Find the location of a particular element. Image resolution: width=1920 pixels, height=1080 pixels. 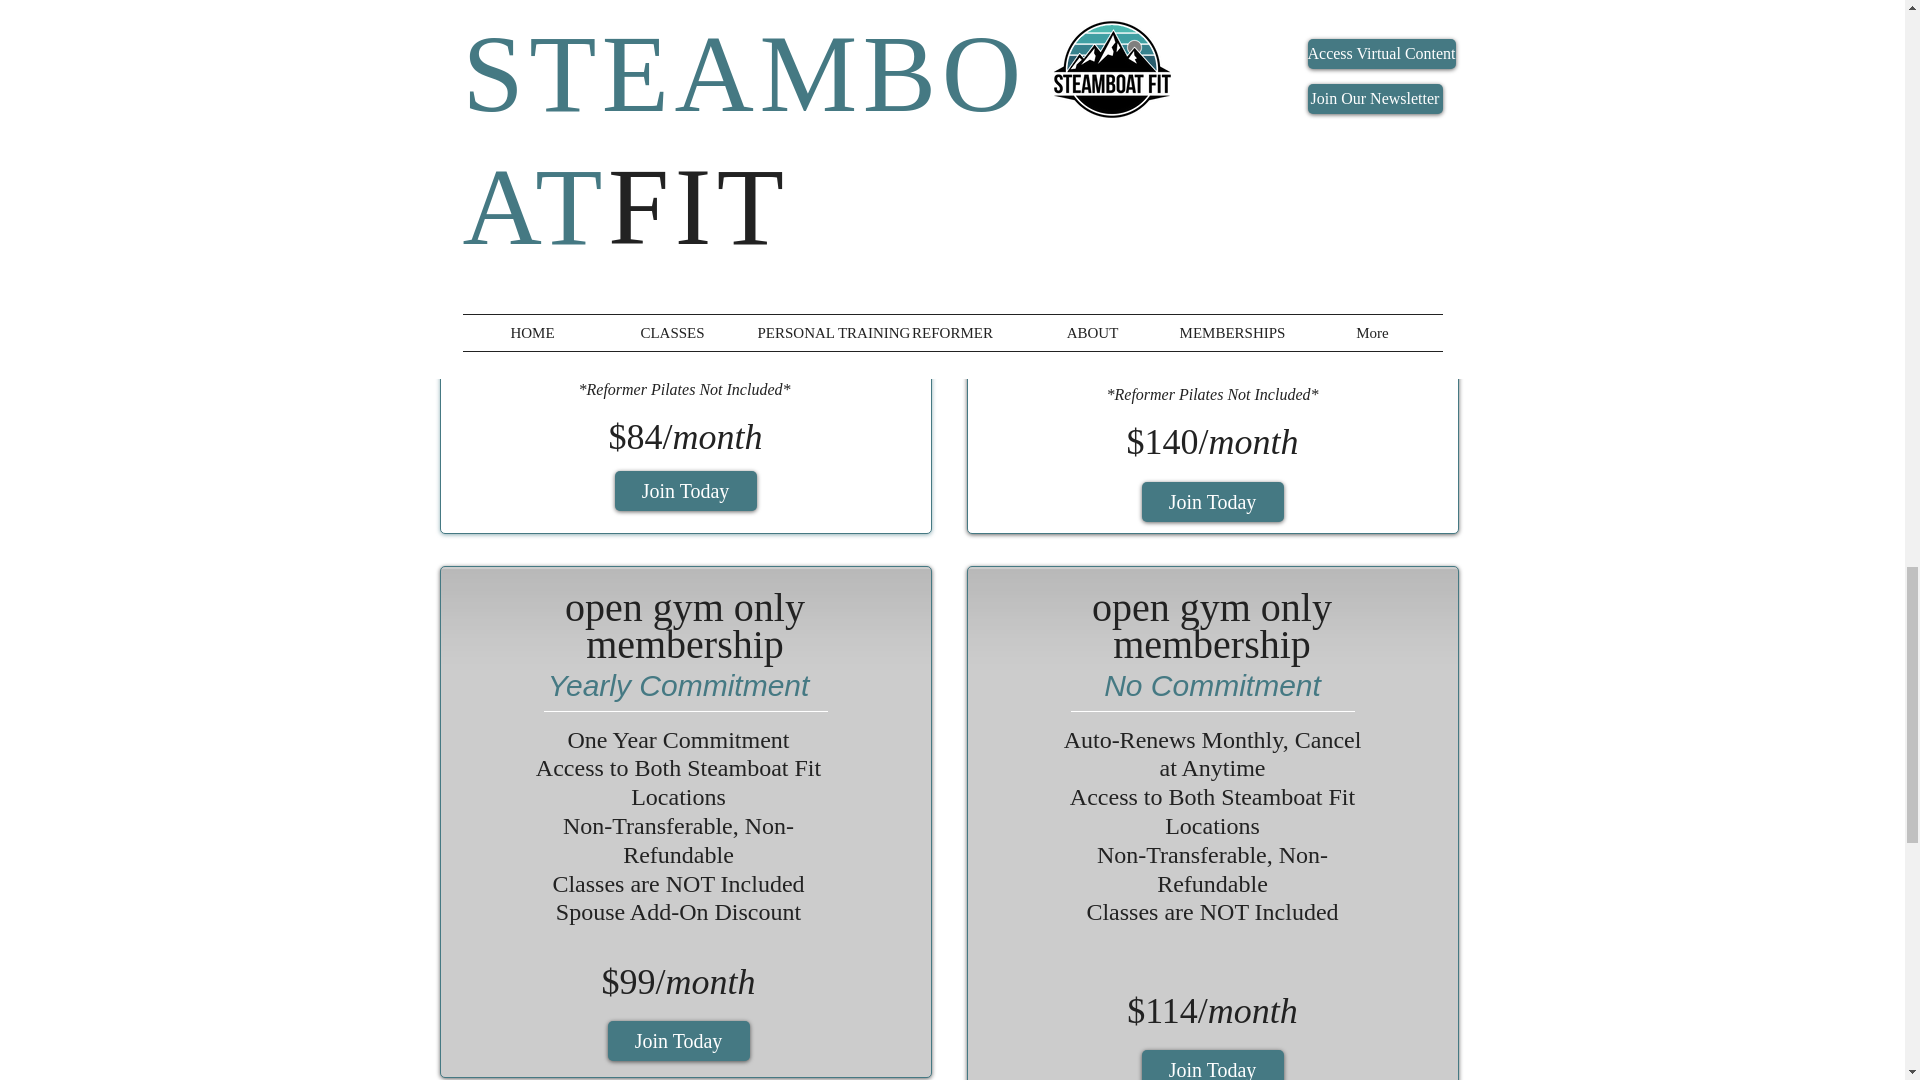

Join Today is located at coordinates (1213, 18).